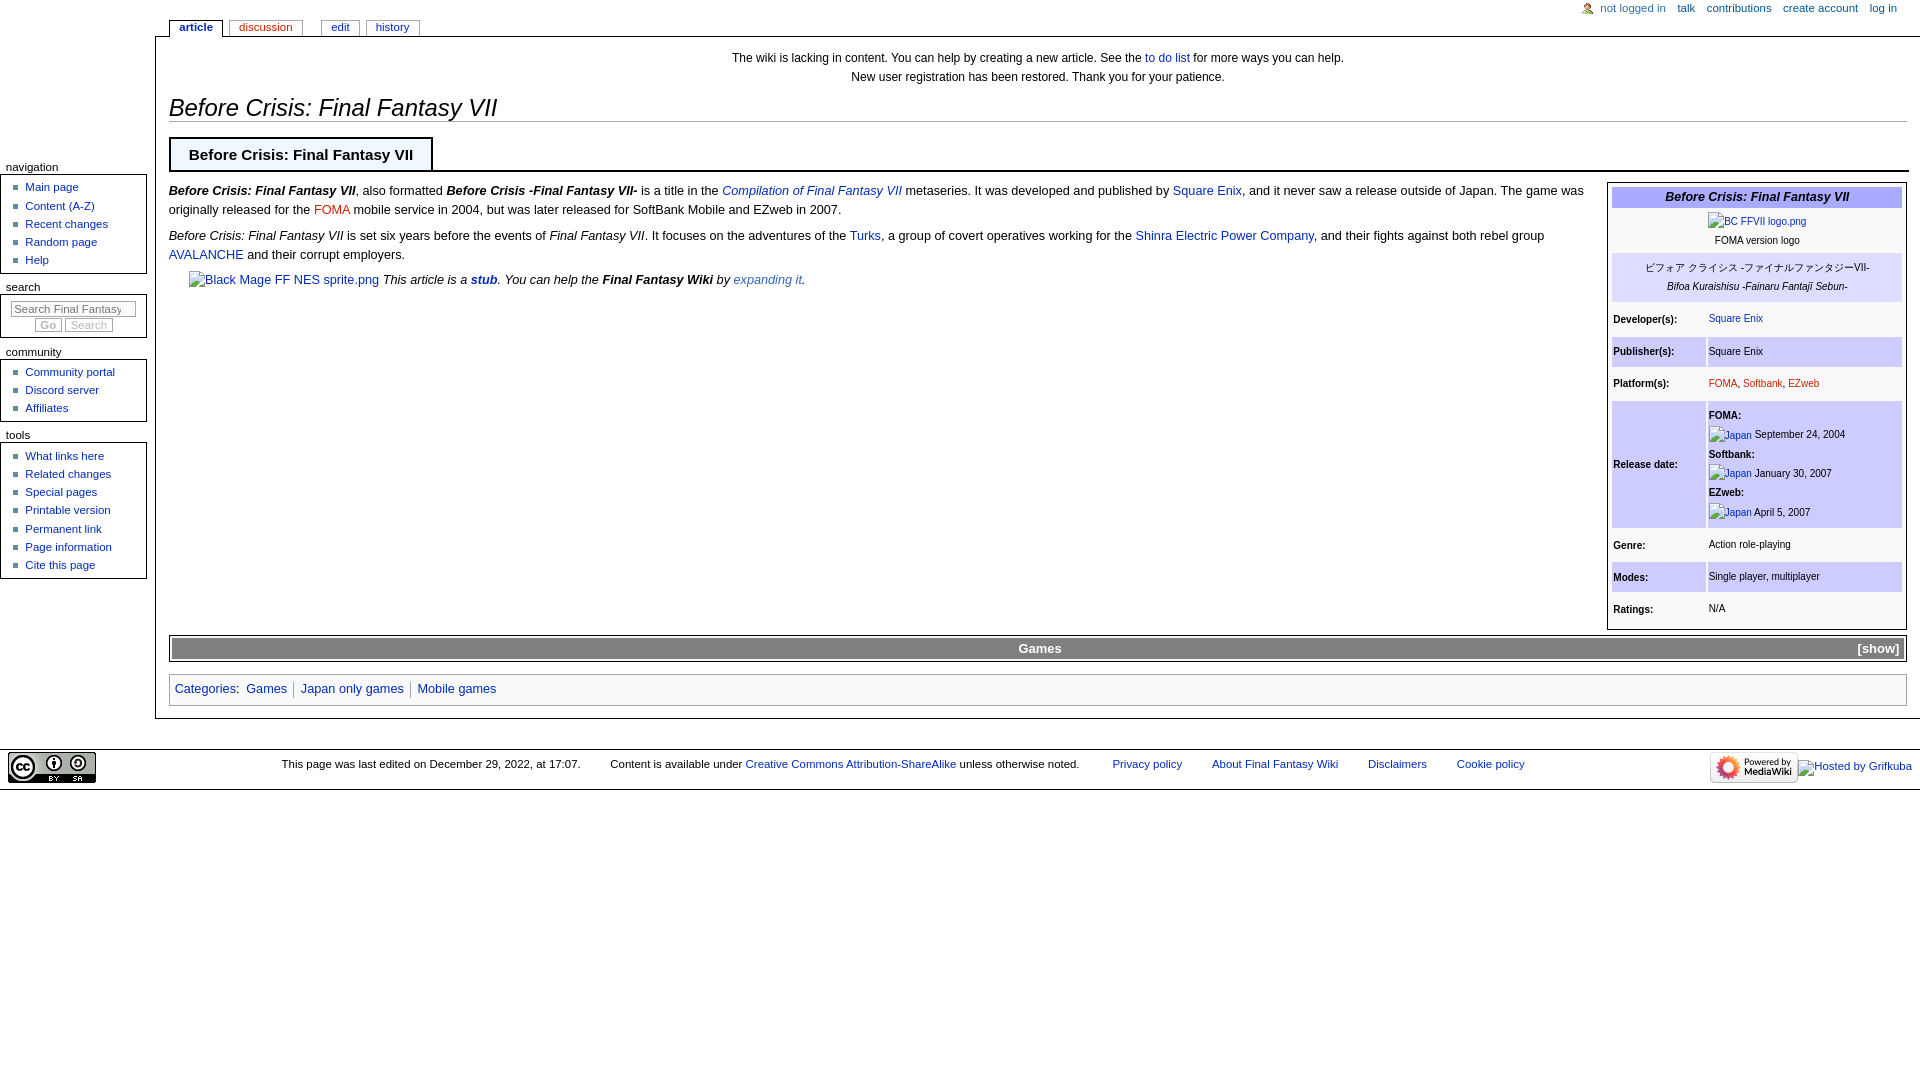 This screenshot has height=1080, width=1920. What do you see at coordinates (206, 255) in the screenshot?
I see `AVALANCHE` at bounding box center [206, 255].